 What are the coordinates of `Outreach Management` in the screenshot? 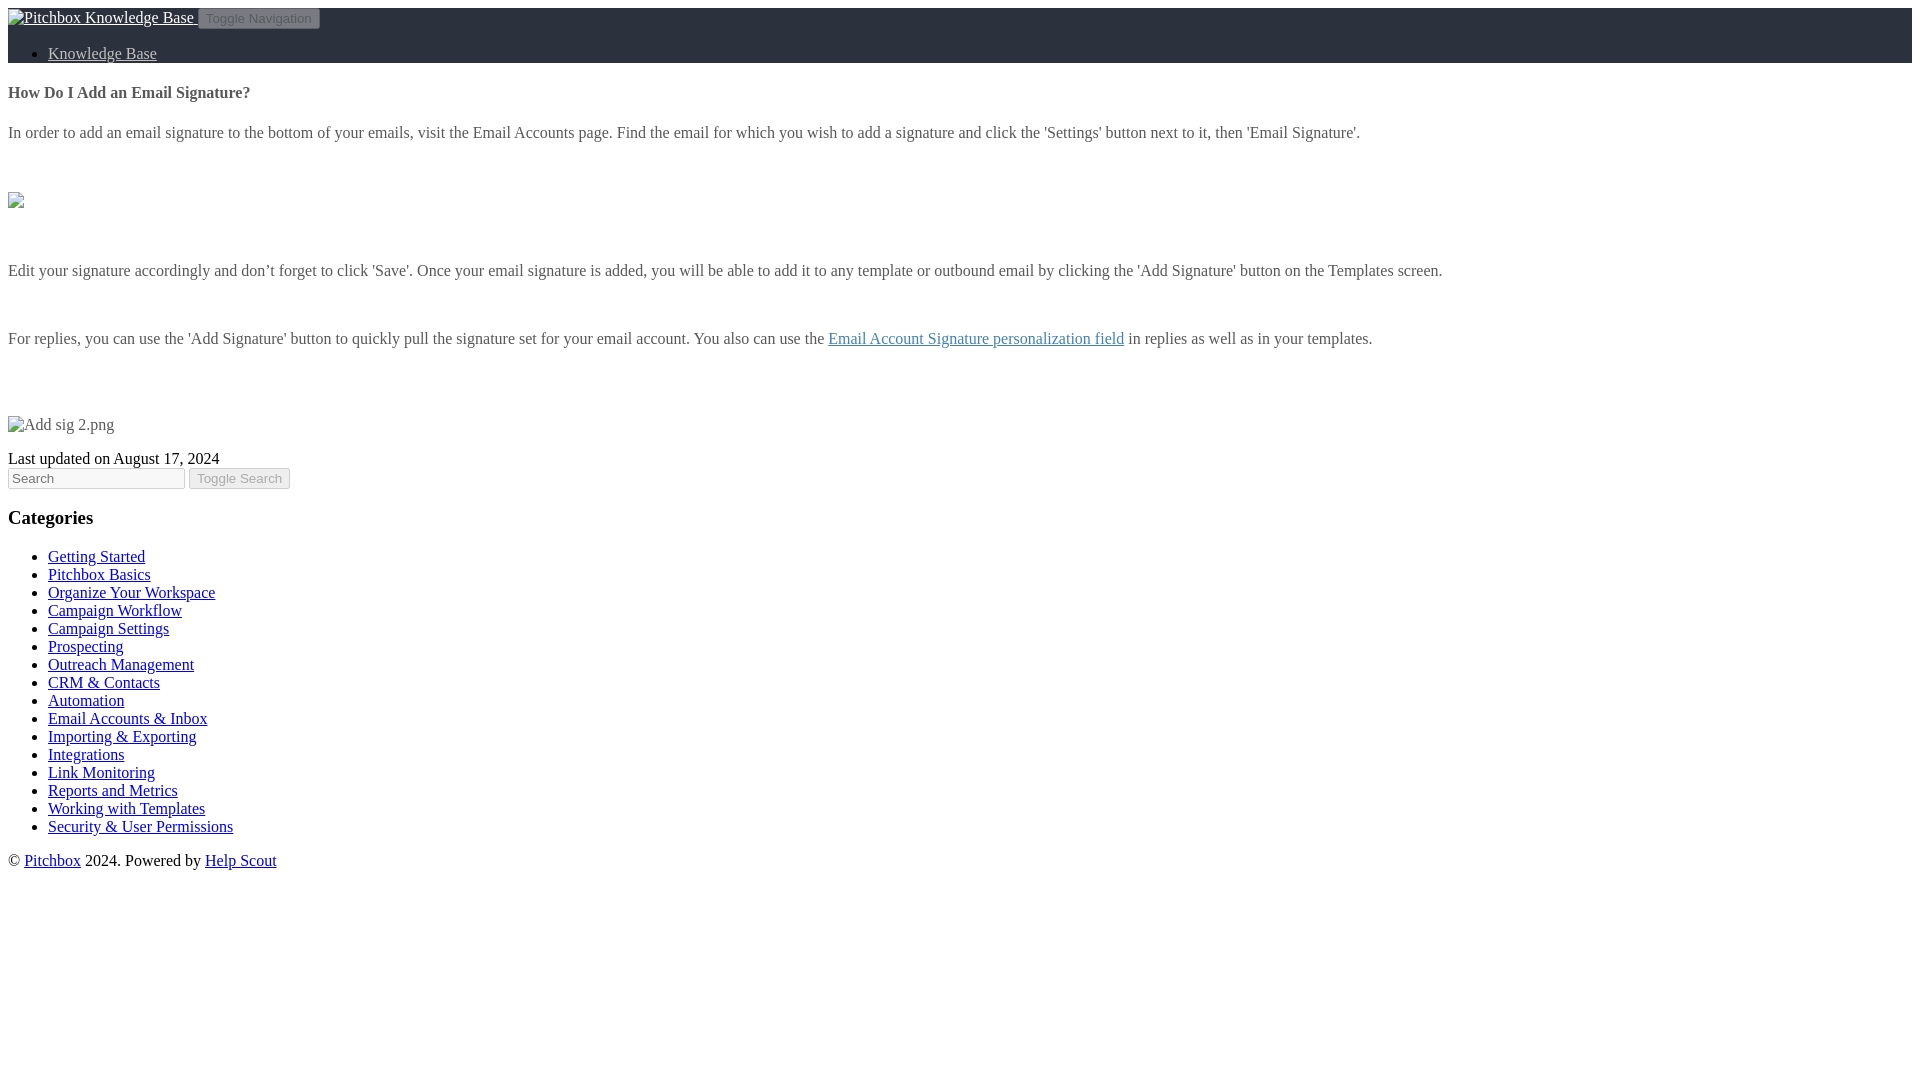 It's located at (120, 664).